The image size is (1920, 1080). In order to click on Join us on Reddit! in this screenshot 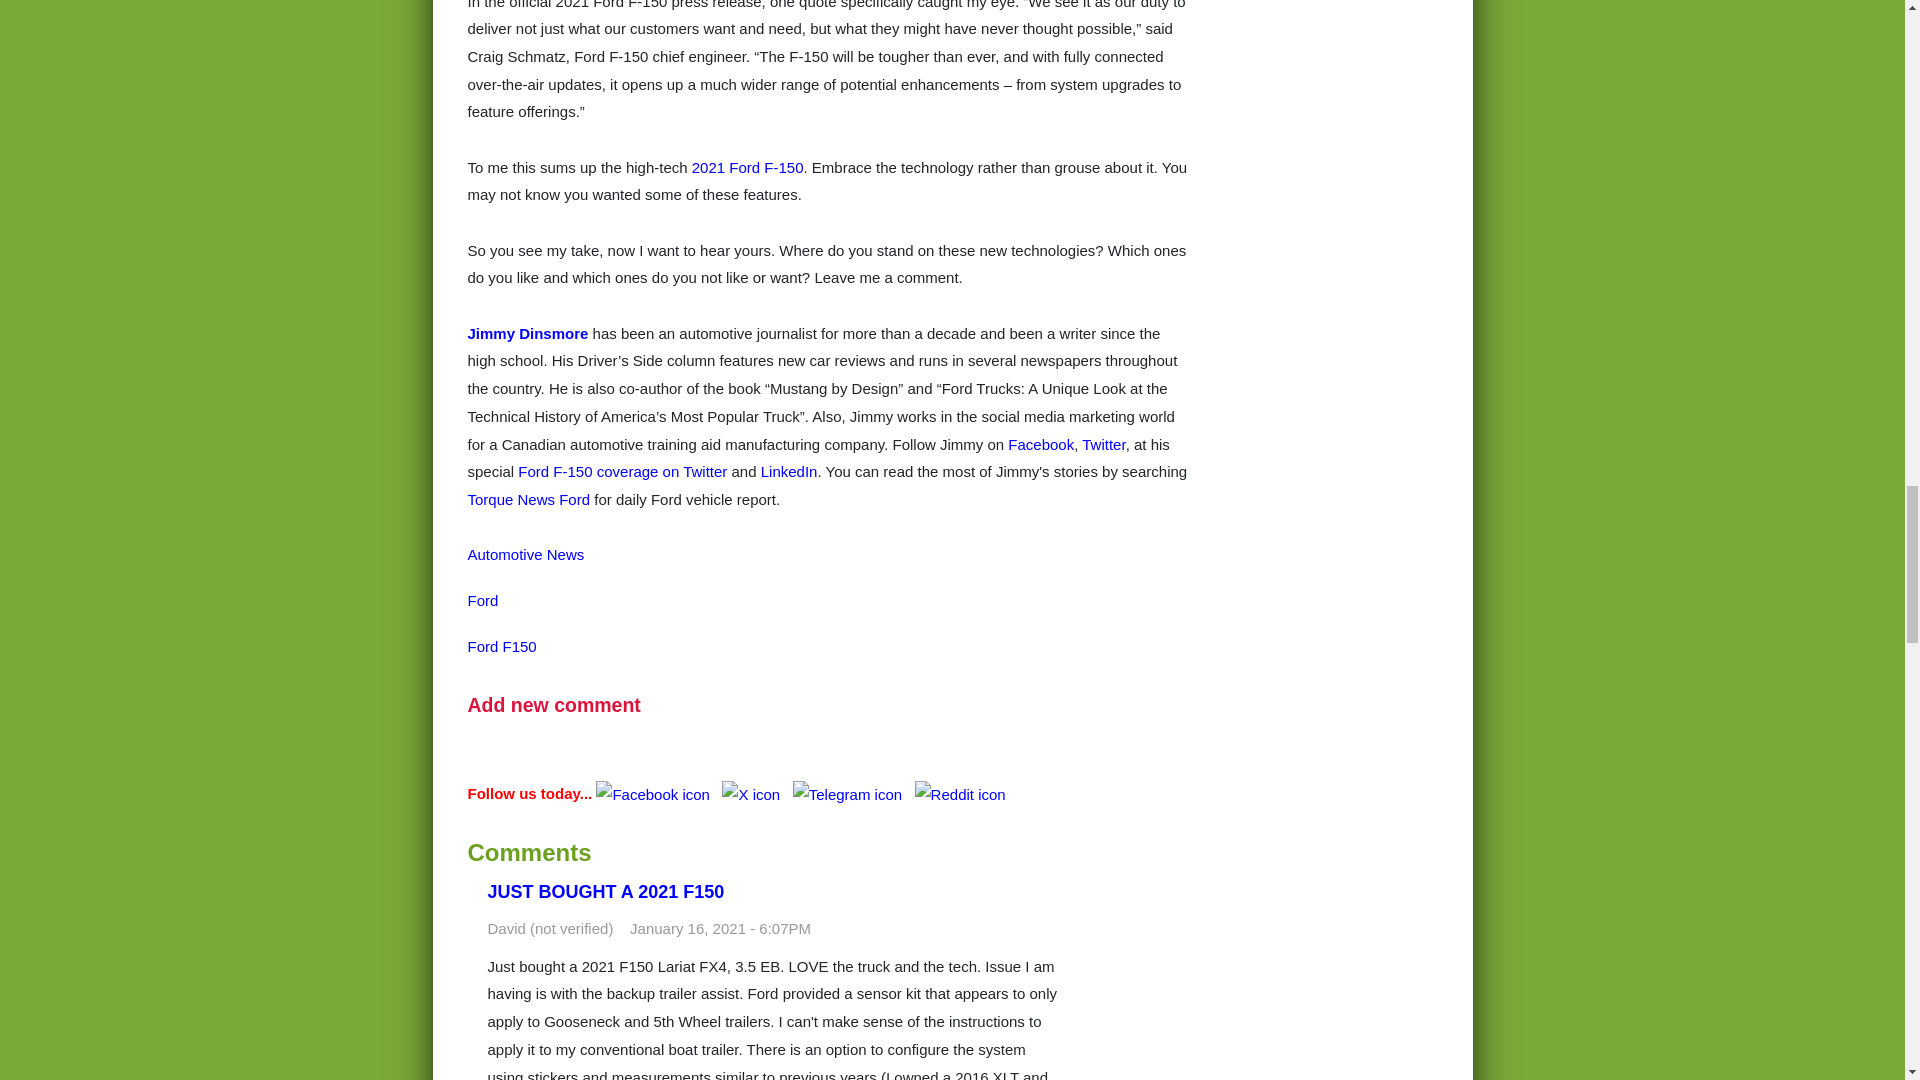, I will do `click(960, 794)`.